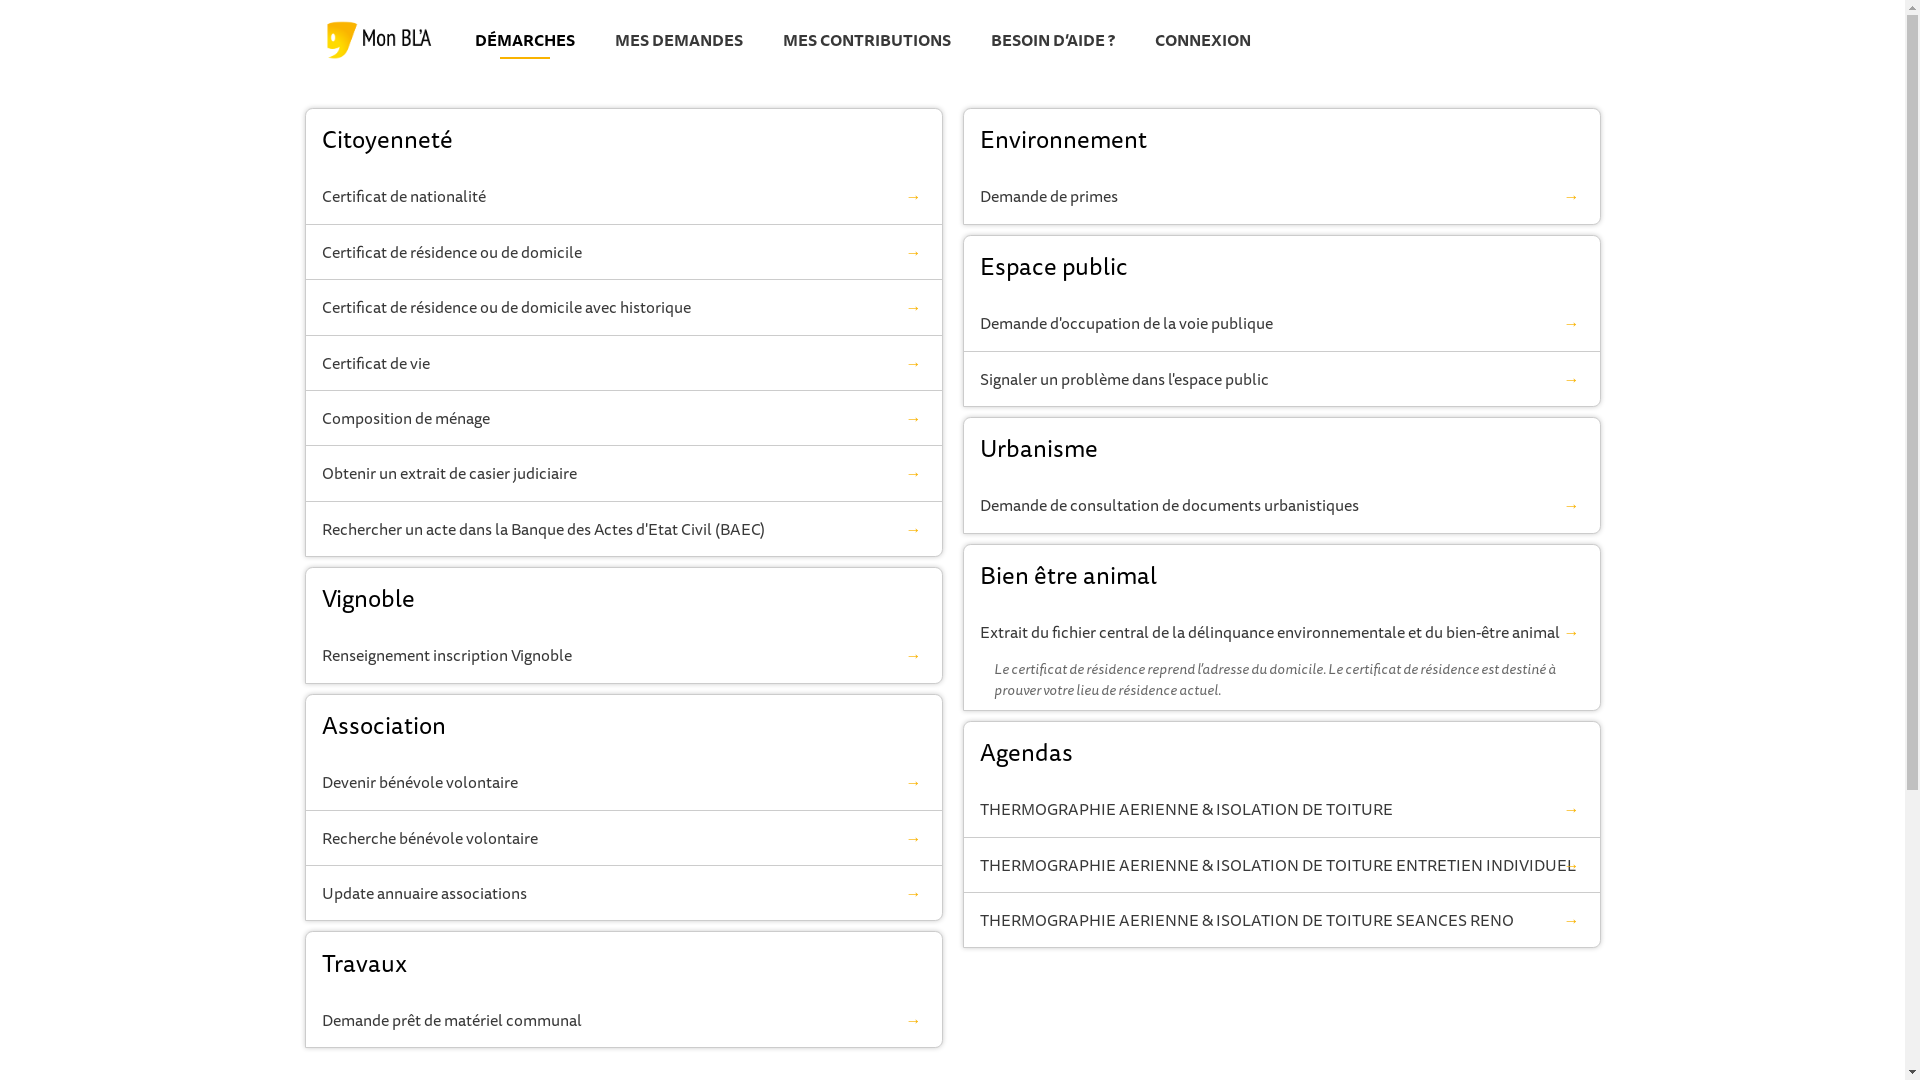 The width and height of the screenshot is (1920, 1080). I want to click on CONNEXION, so click(1202, 44).